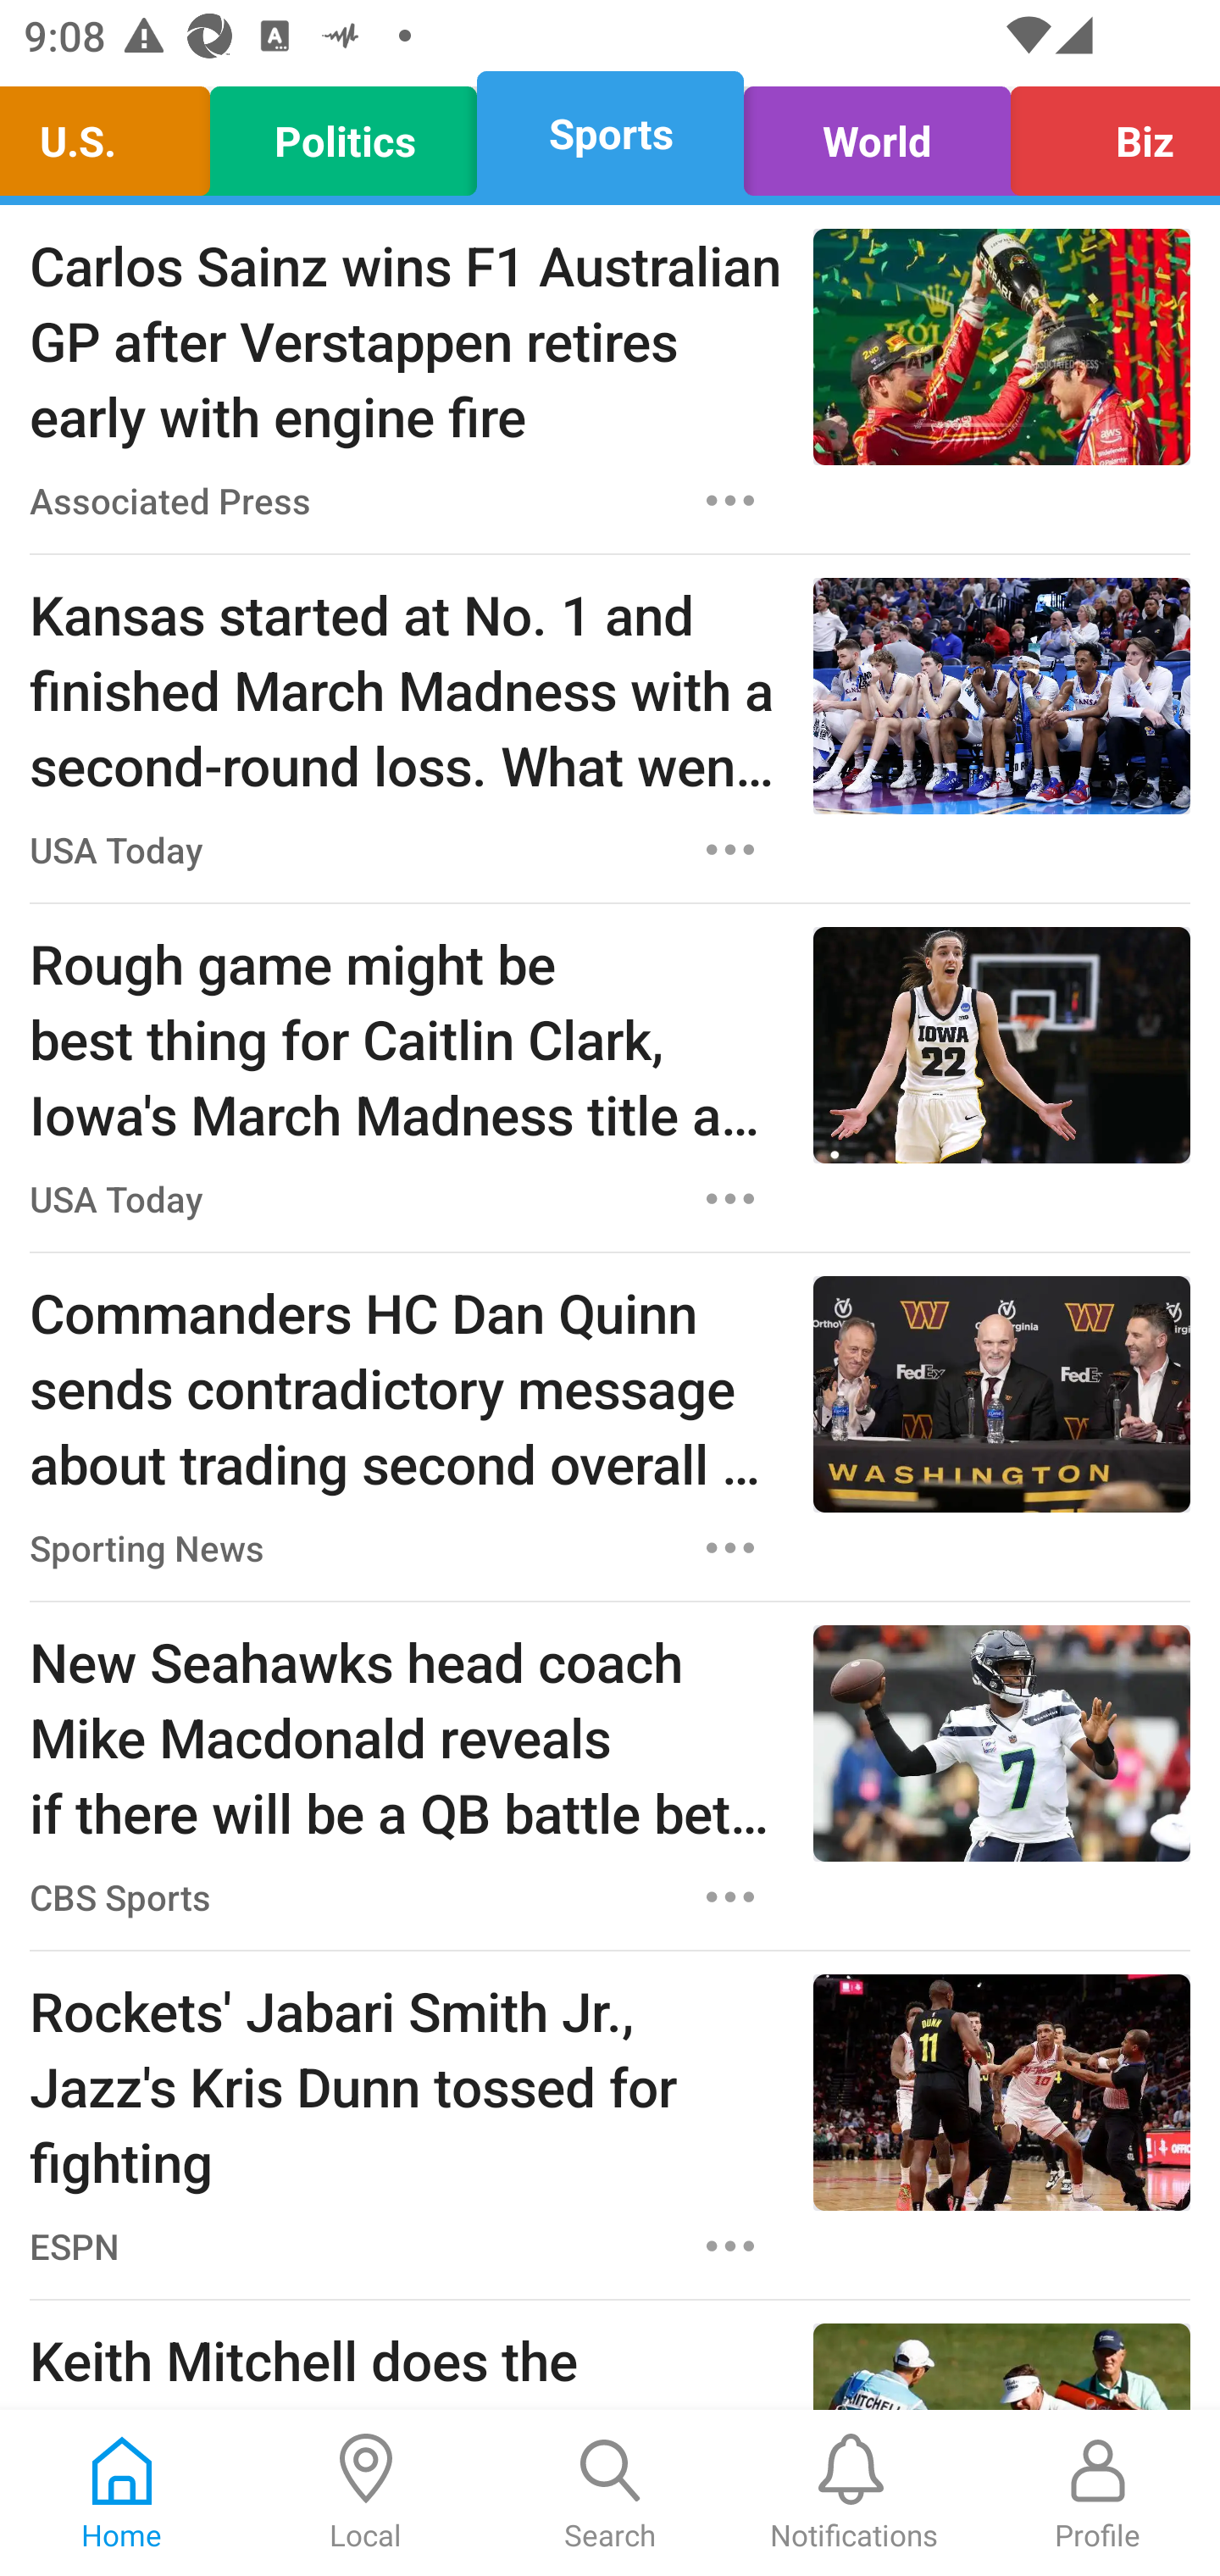  I want to click on Options, so click(730, 849).